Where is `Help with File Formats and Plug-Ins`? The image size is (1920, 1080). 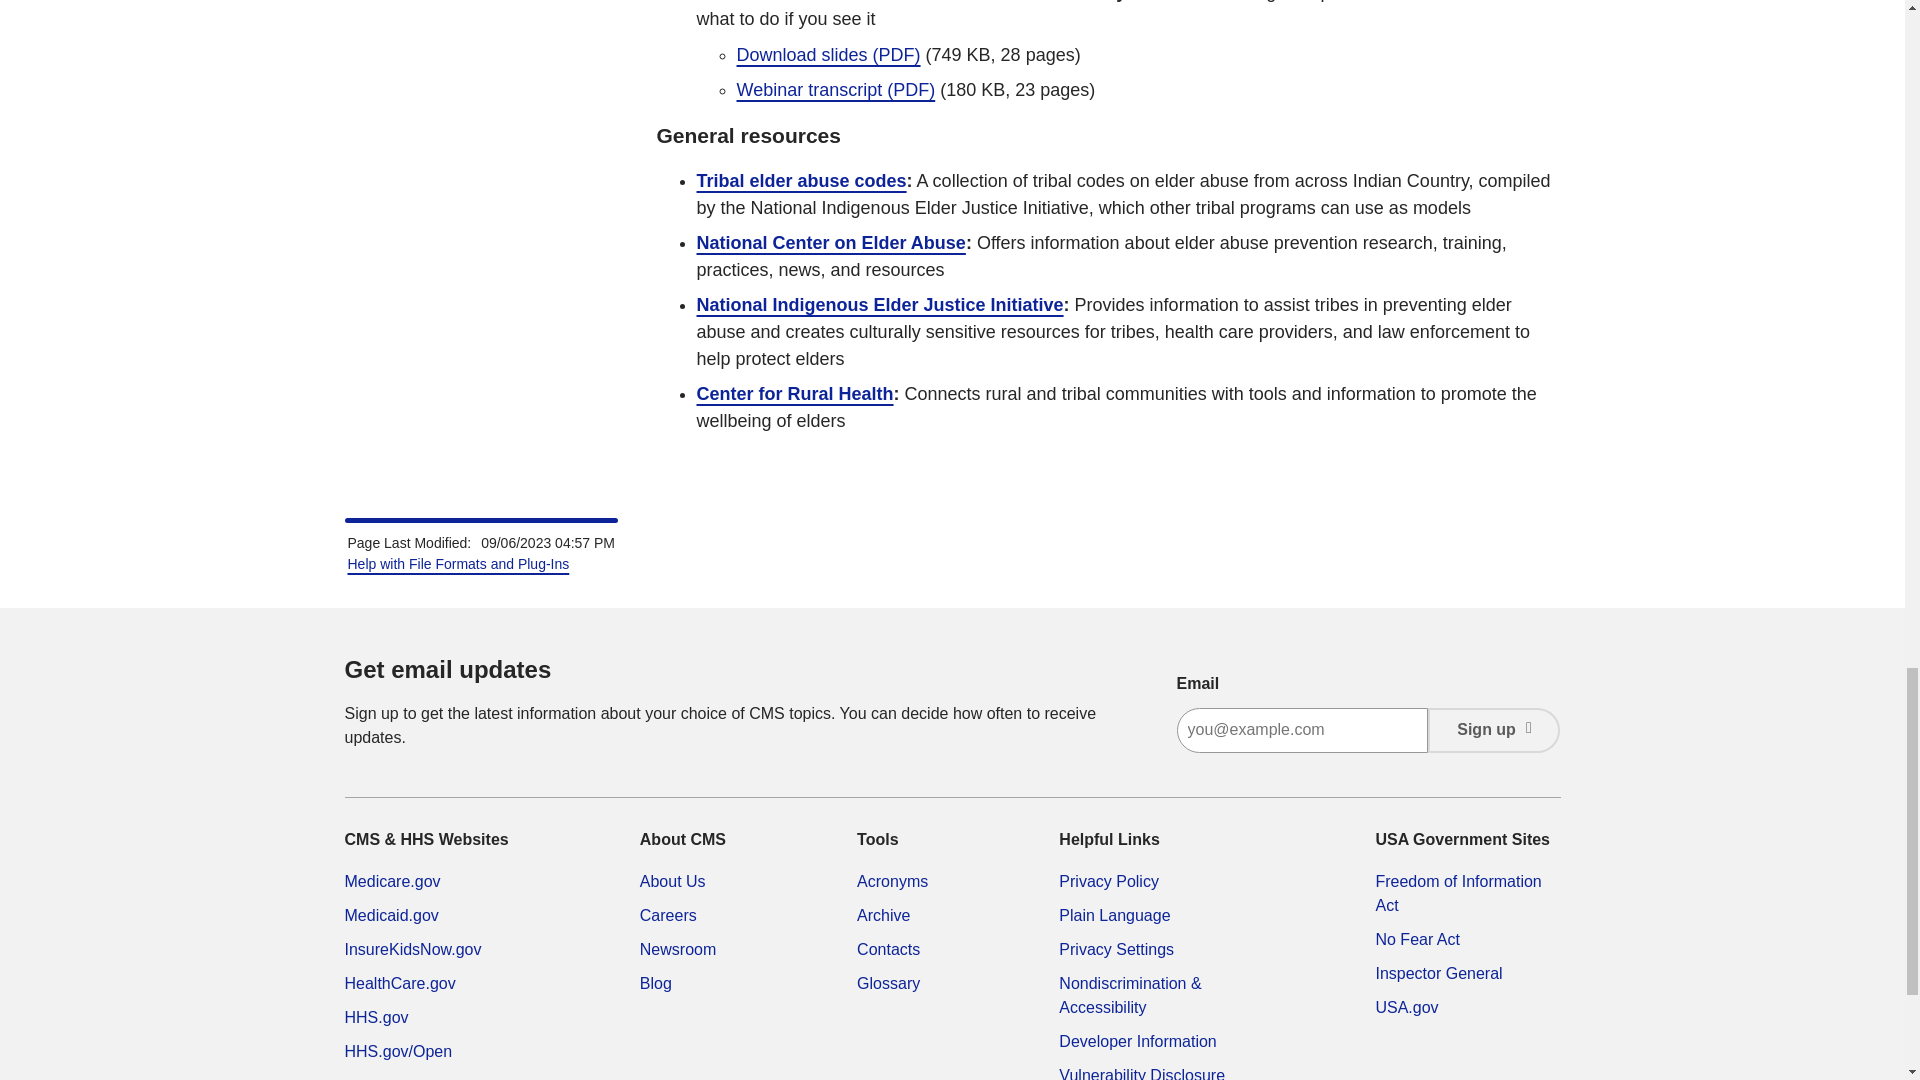 Help with File Formats and Plug-Ins is located at coordinates (458, 564).